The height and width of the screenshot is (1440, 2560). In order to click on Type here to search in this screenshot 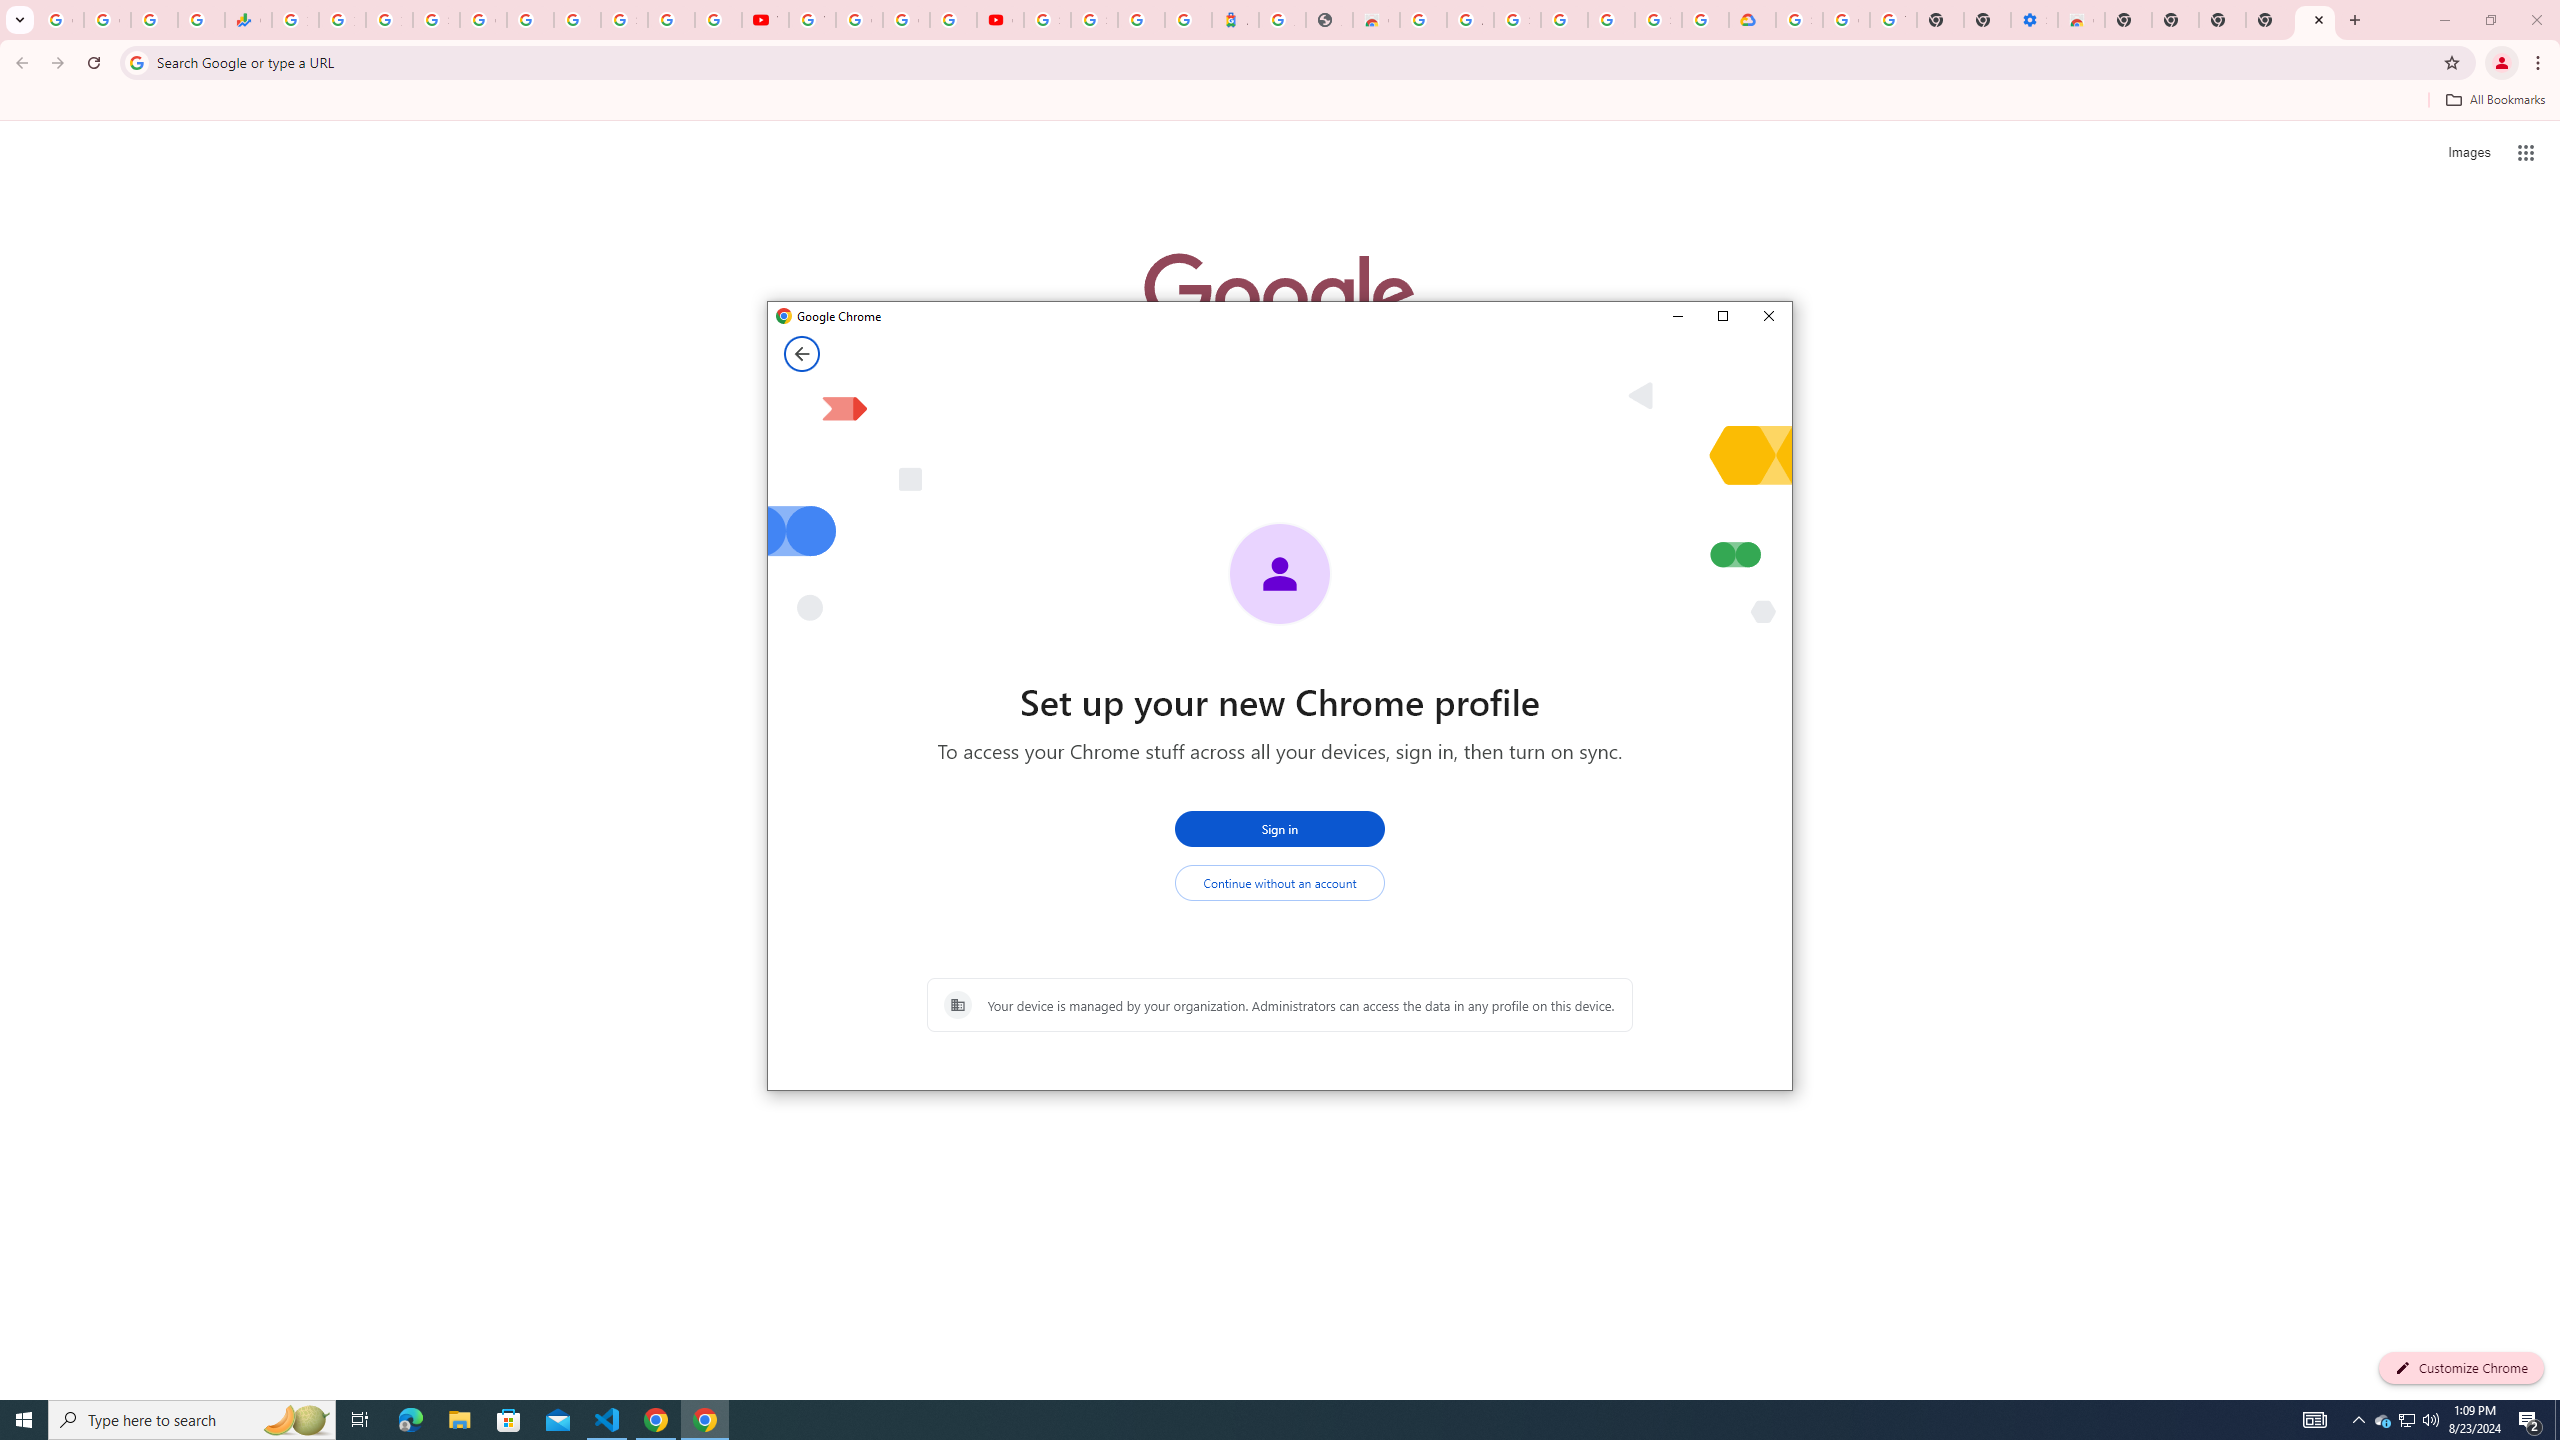, I will do `click(2408, 1420)`.